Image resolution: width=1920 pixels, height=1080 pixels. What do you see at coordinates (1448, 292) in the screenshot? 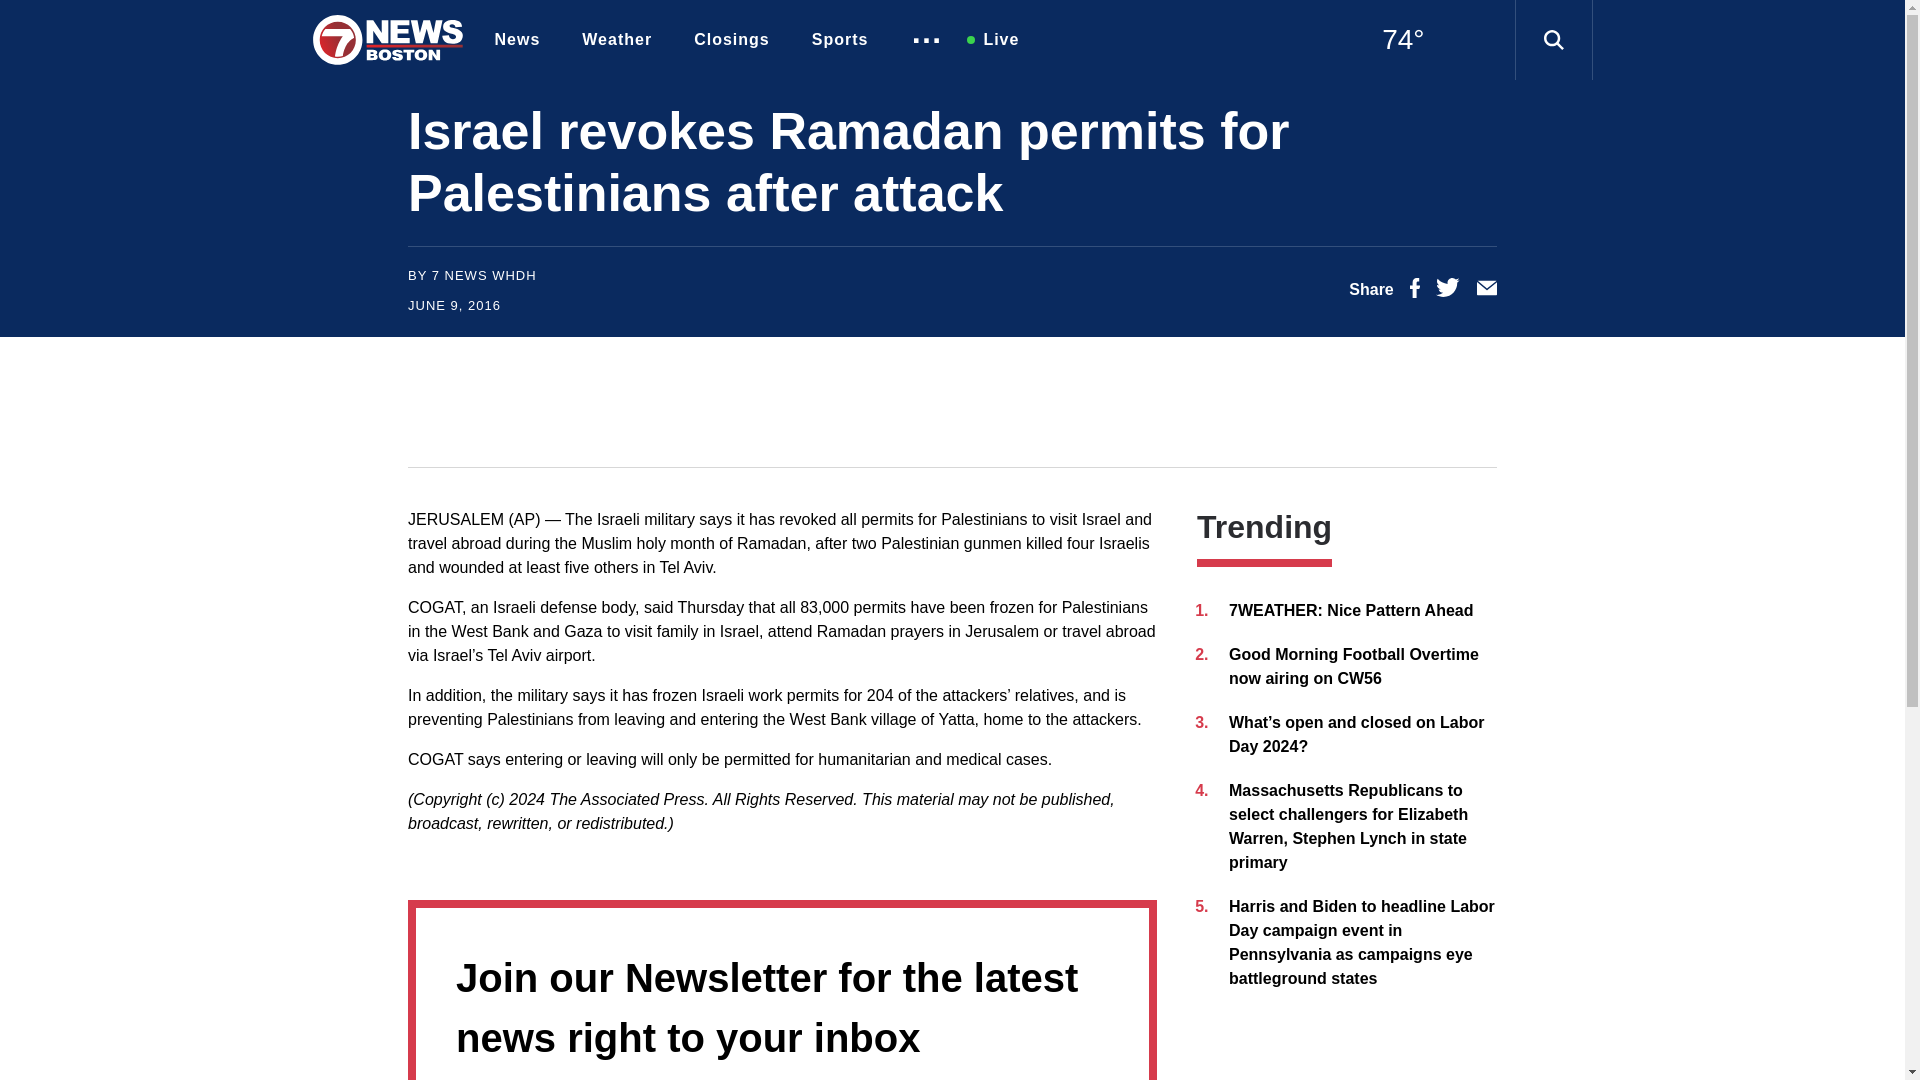
I see `Twitter` at bounding box center [1448, 292].